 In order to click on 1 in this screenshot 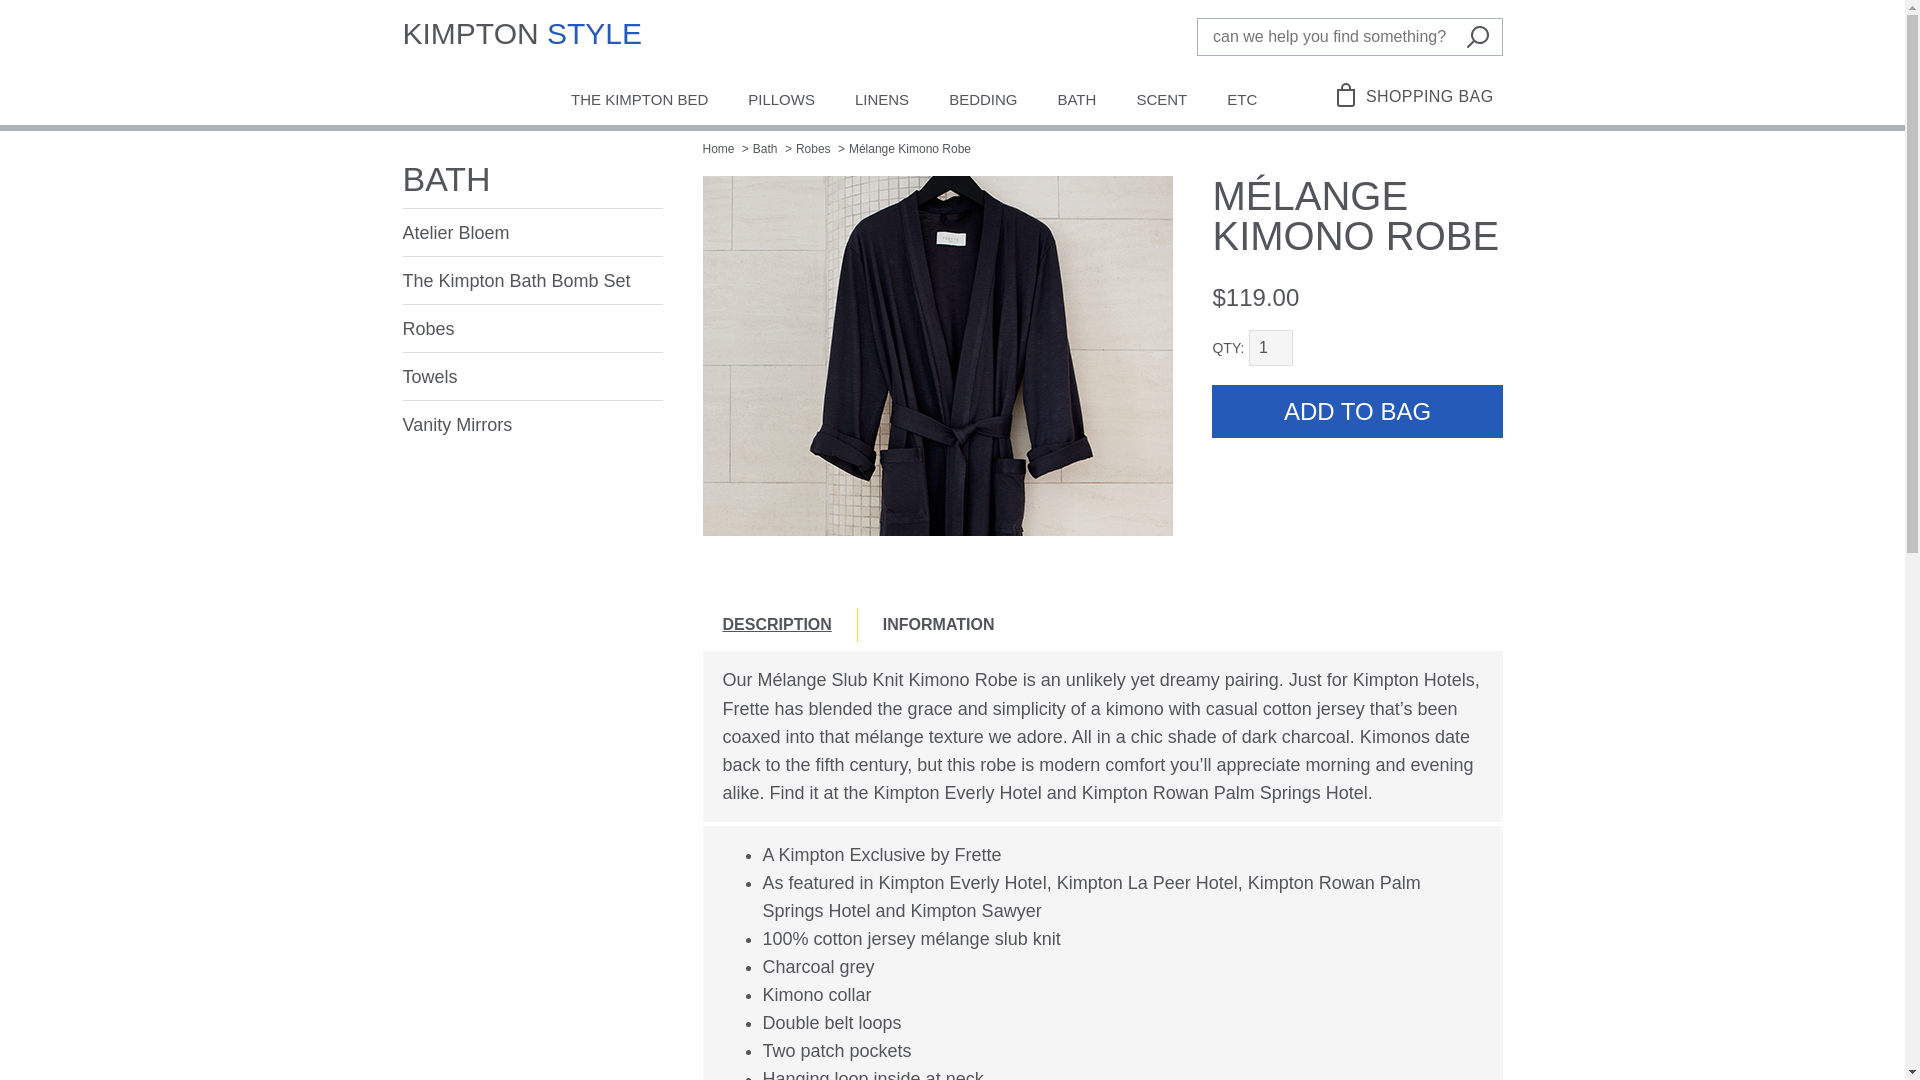, I will do `click(1270, 348)`.